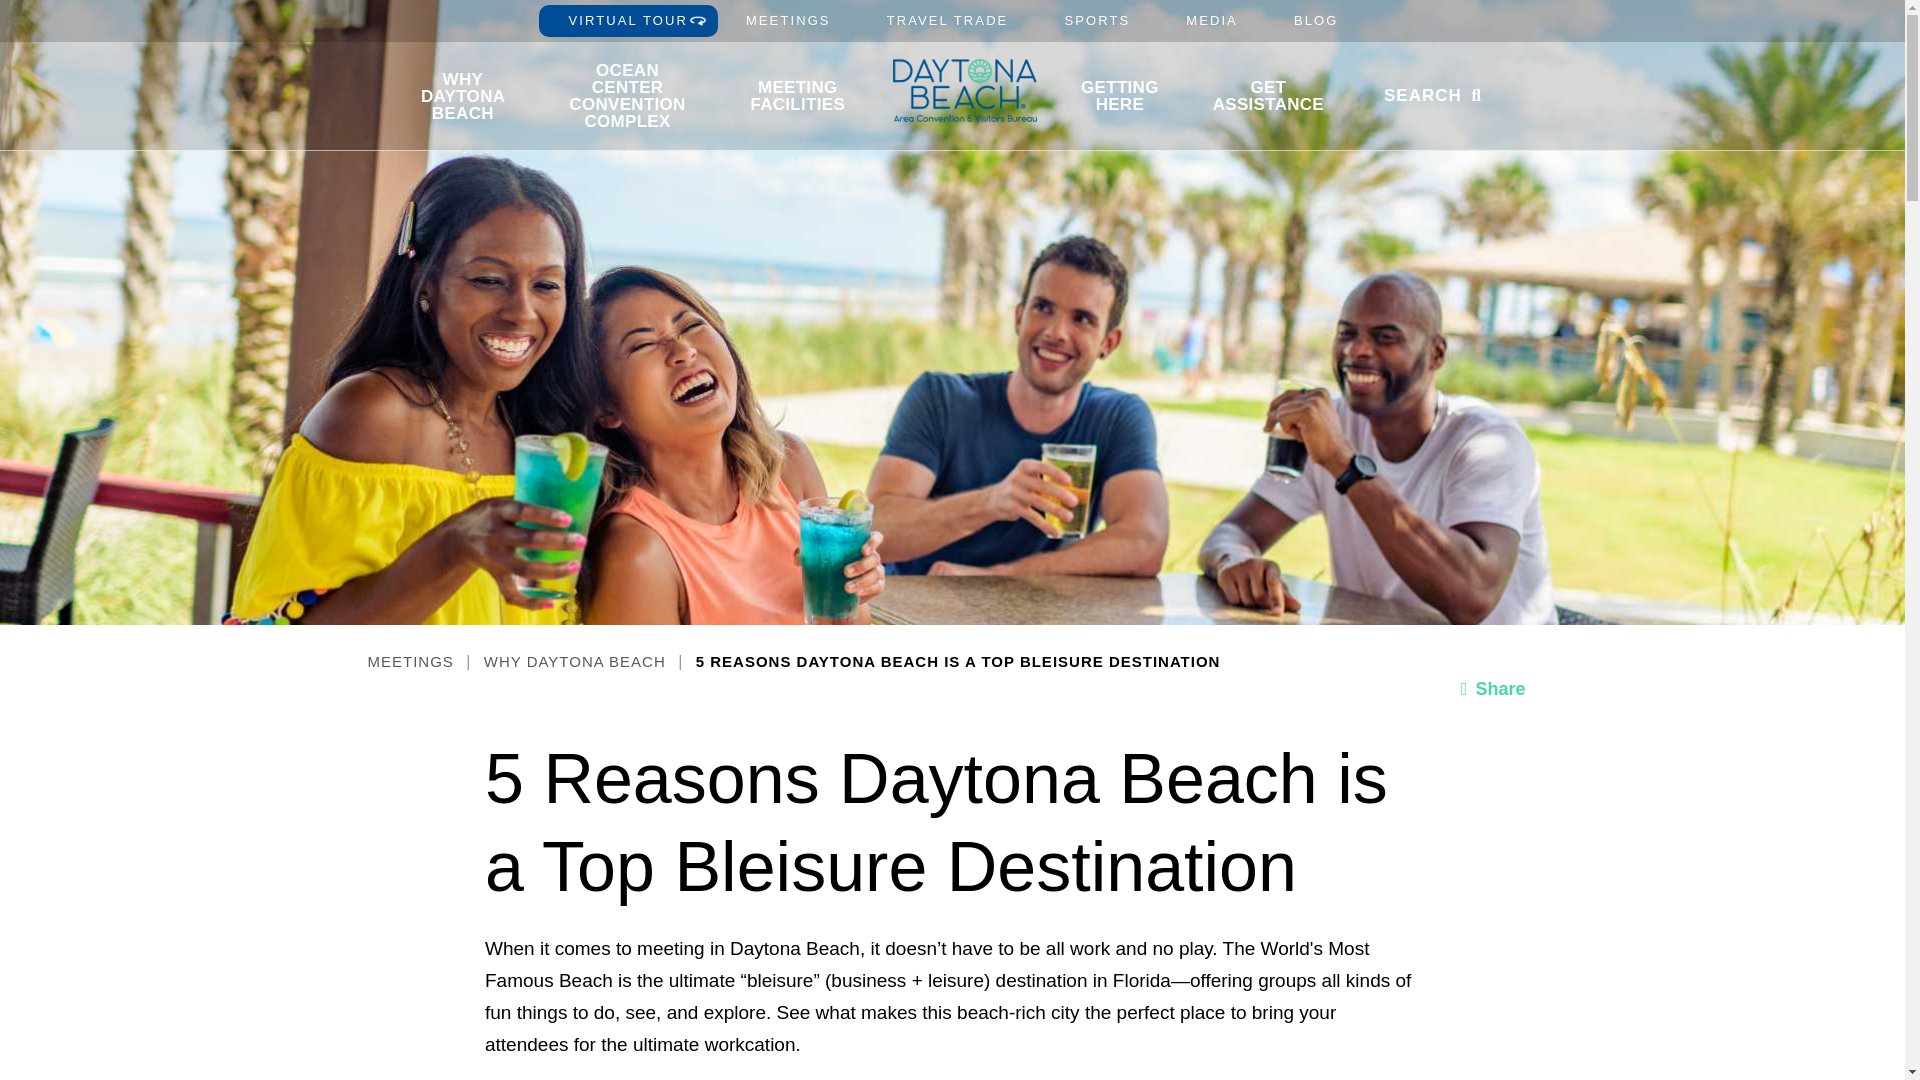  I want to click on MEETINGS, so click(788, 20).